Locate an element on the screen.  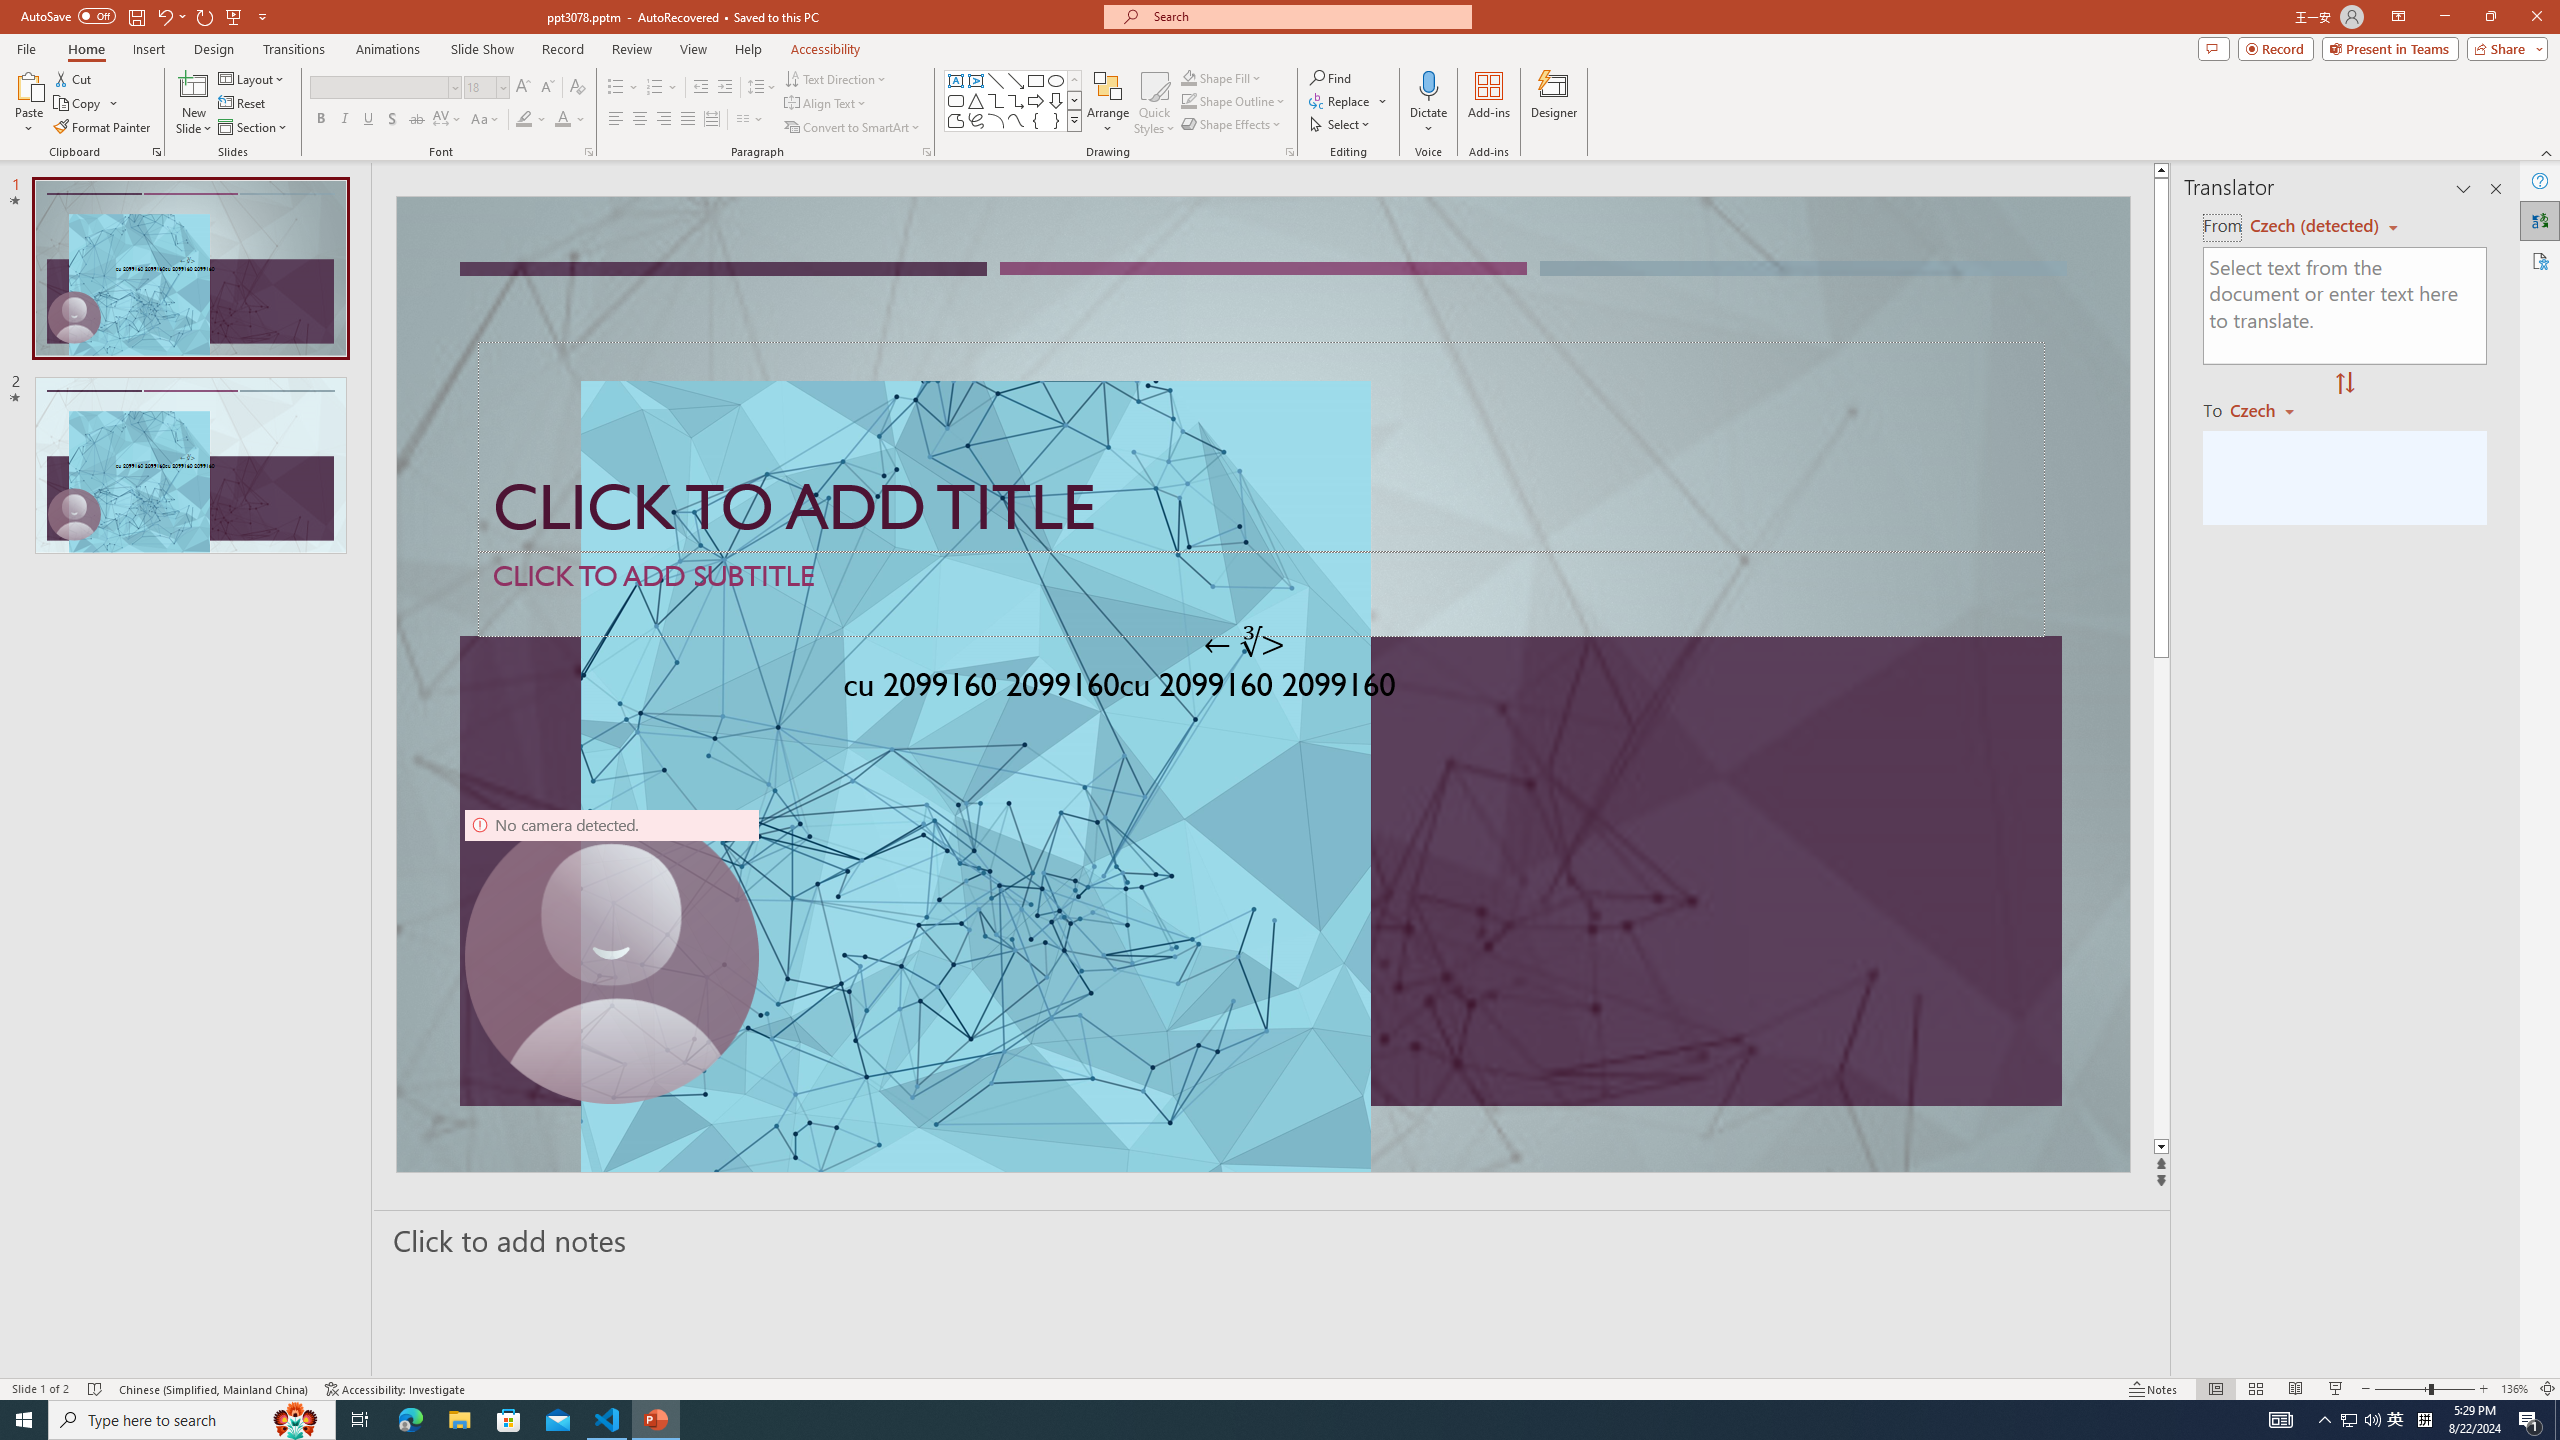
Accessibility Checker Accessibility: Investigate is located at coordinates (395, 1389).